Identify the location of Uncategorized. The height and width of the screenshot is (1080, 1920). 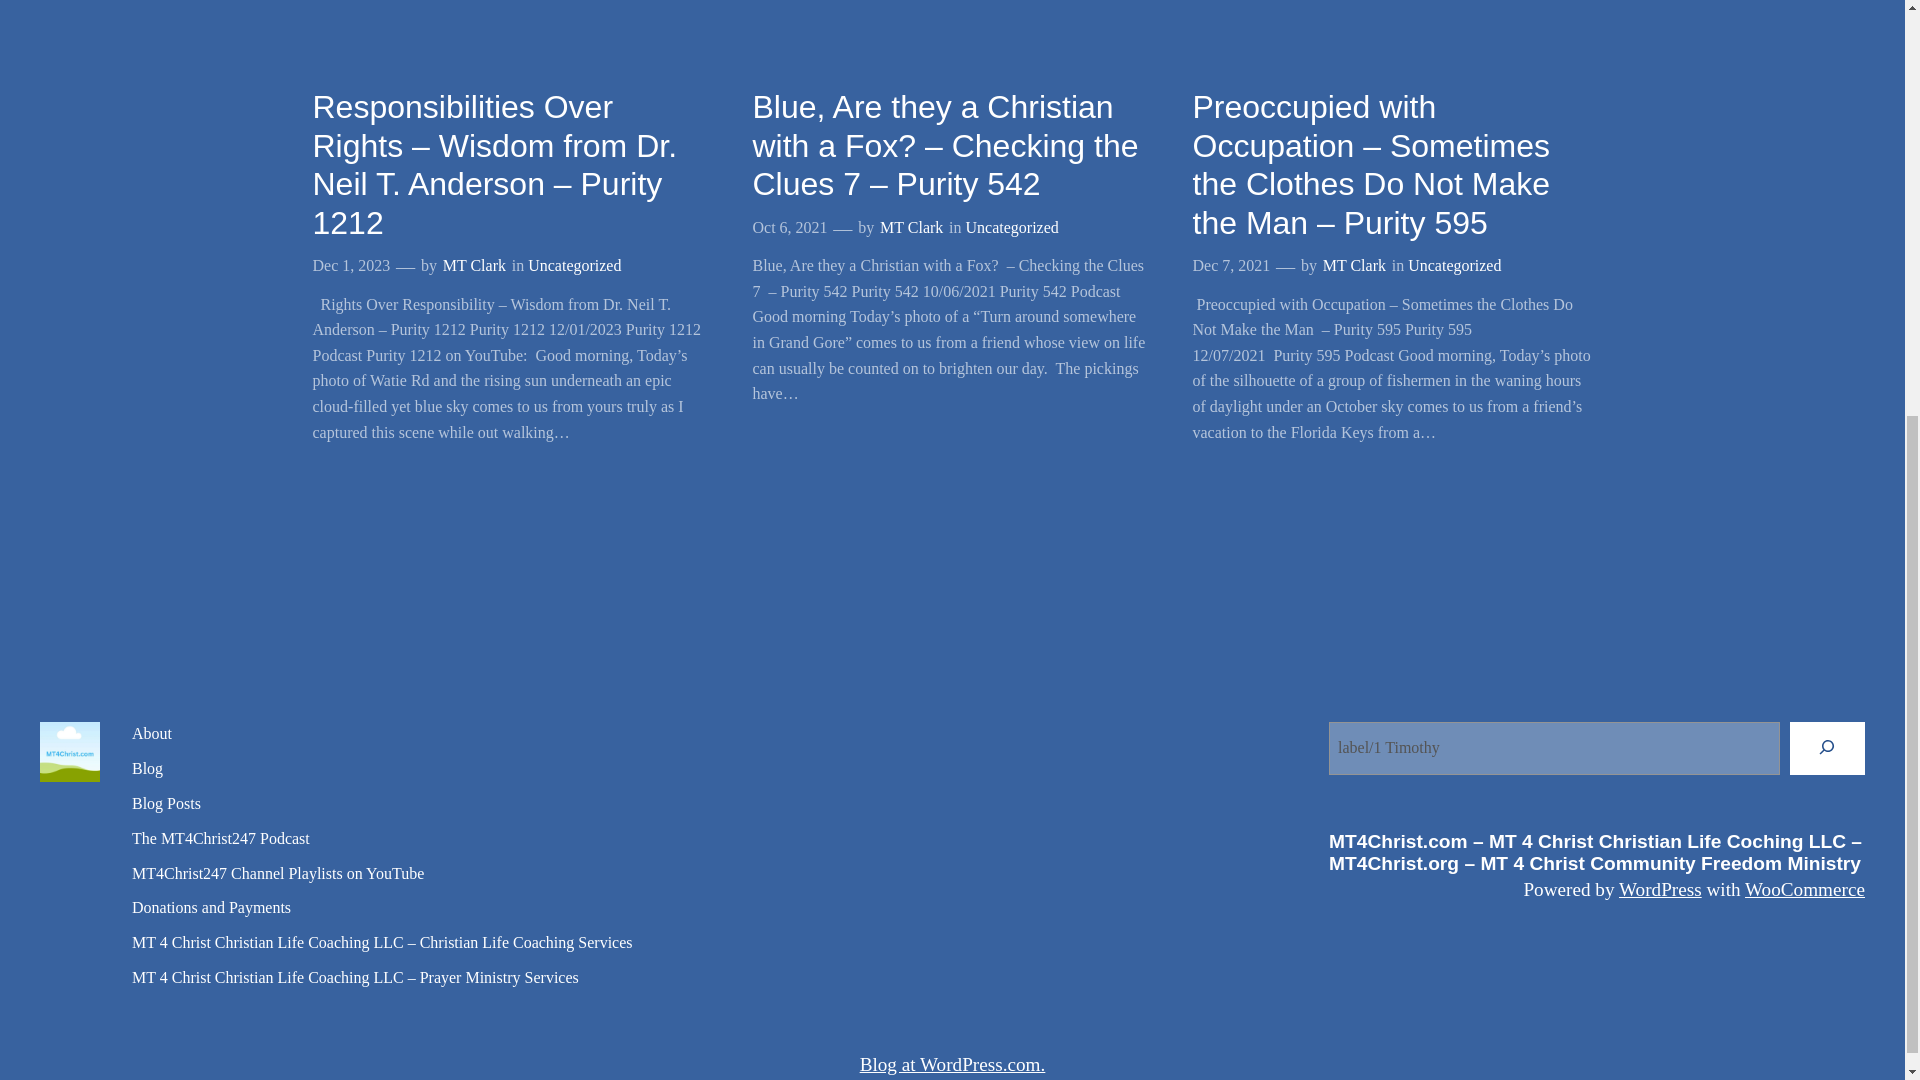
(1012, 228).